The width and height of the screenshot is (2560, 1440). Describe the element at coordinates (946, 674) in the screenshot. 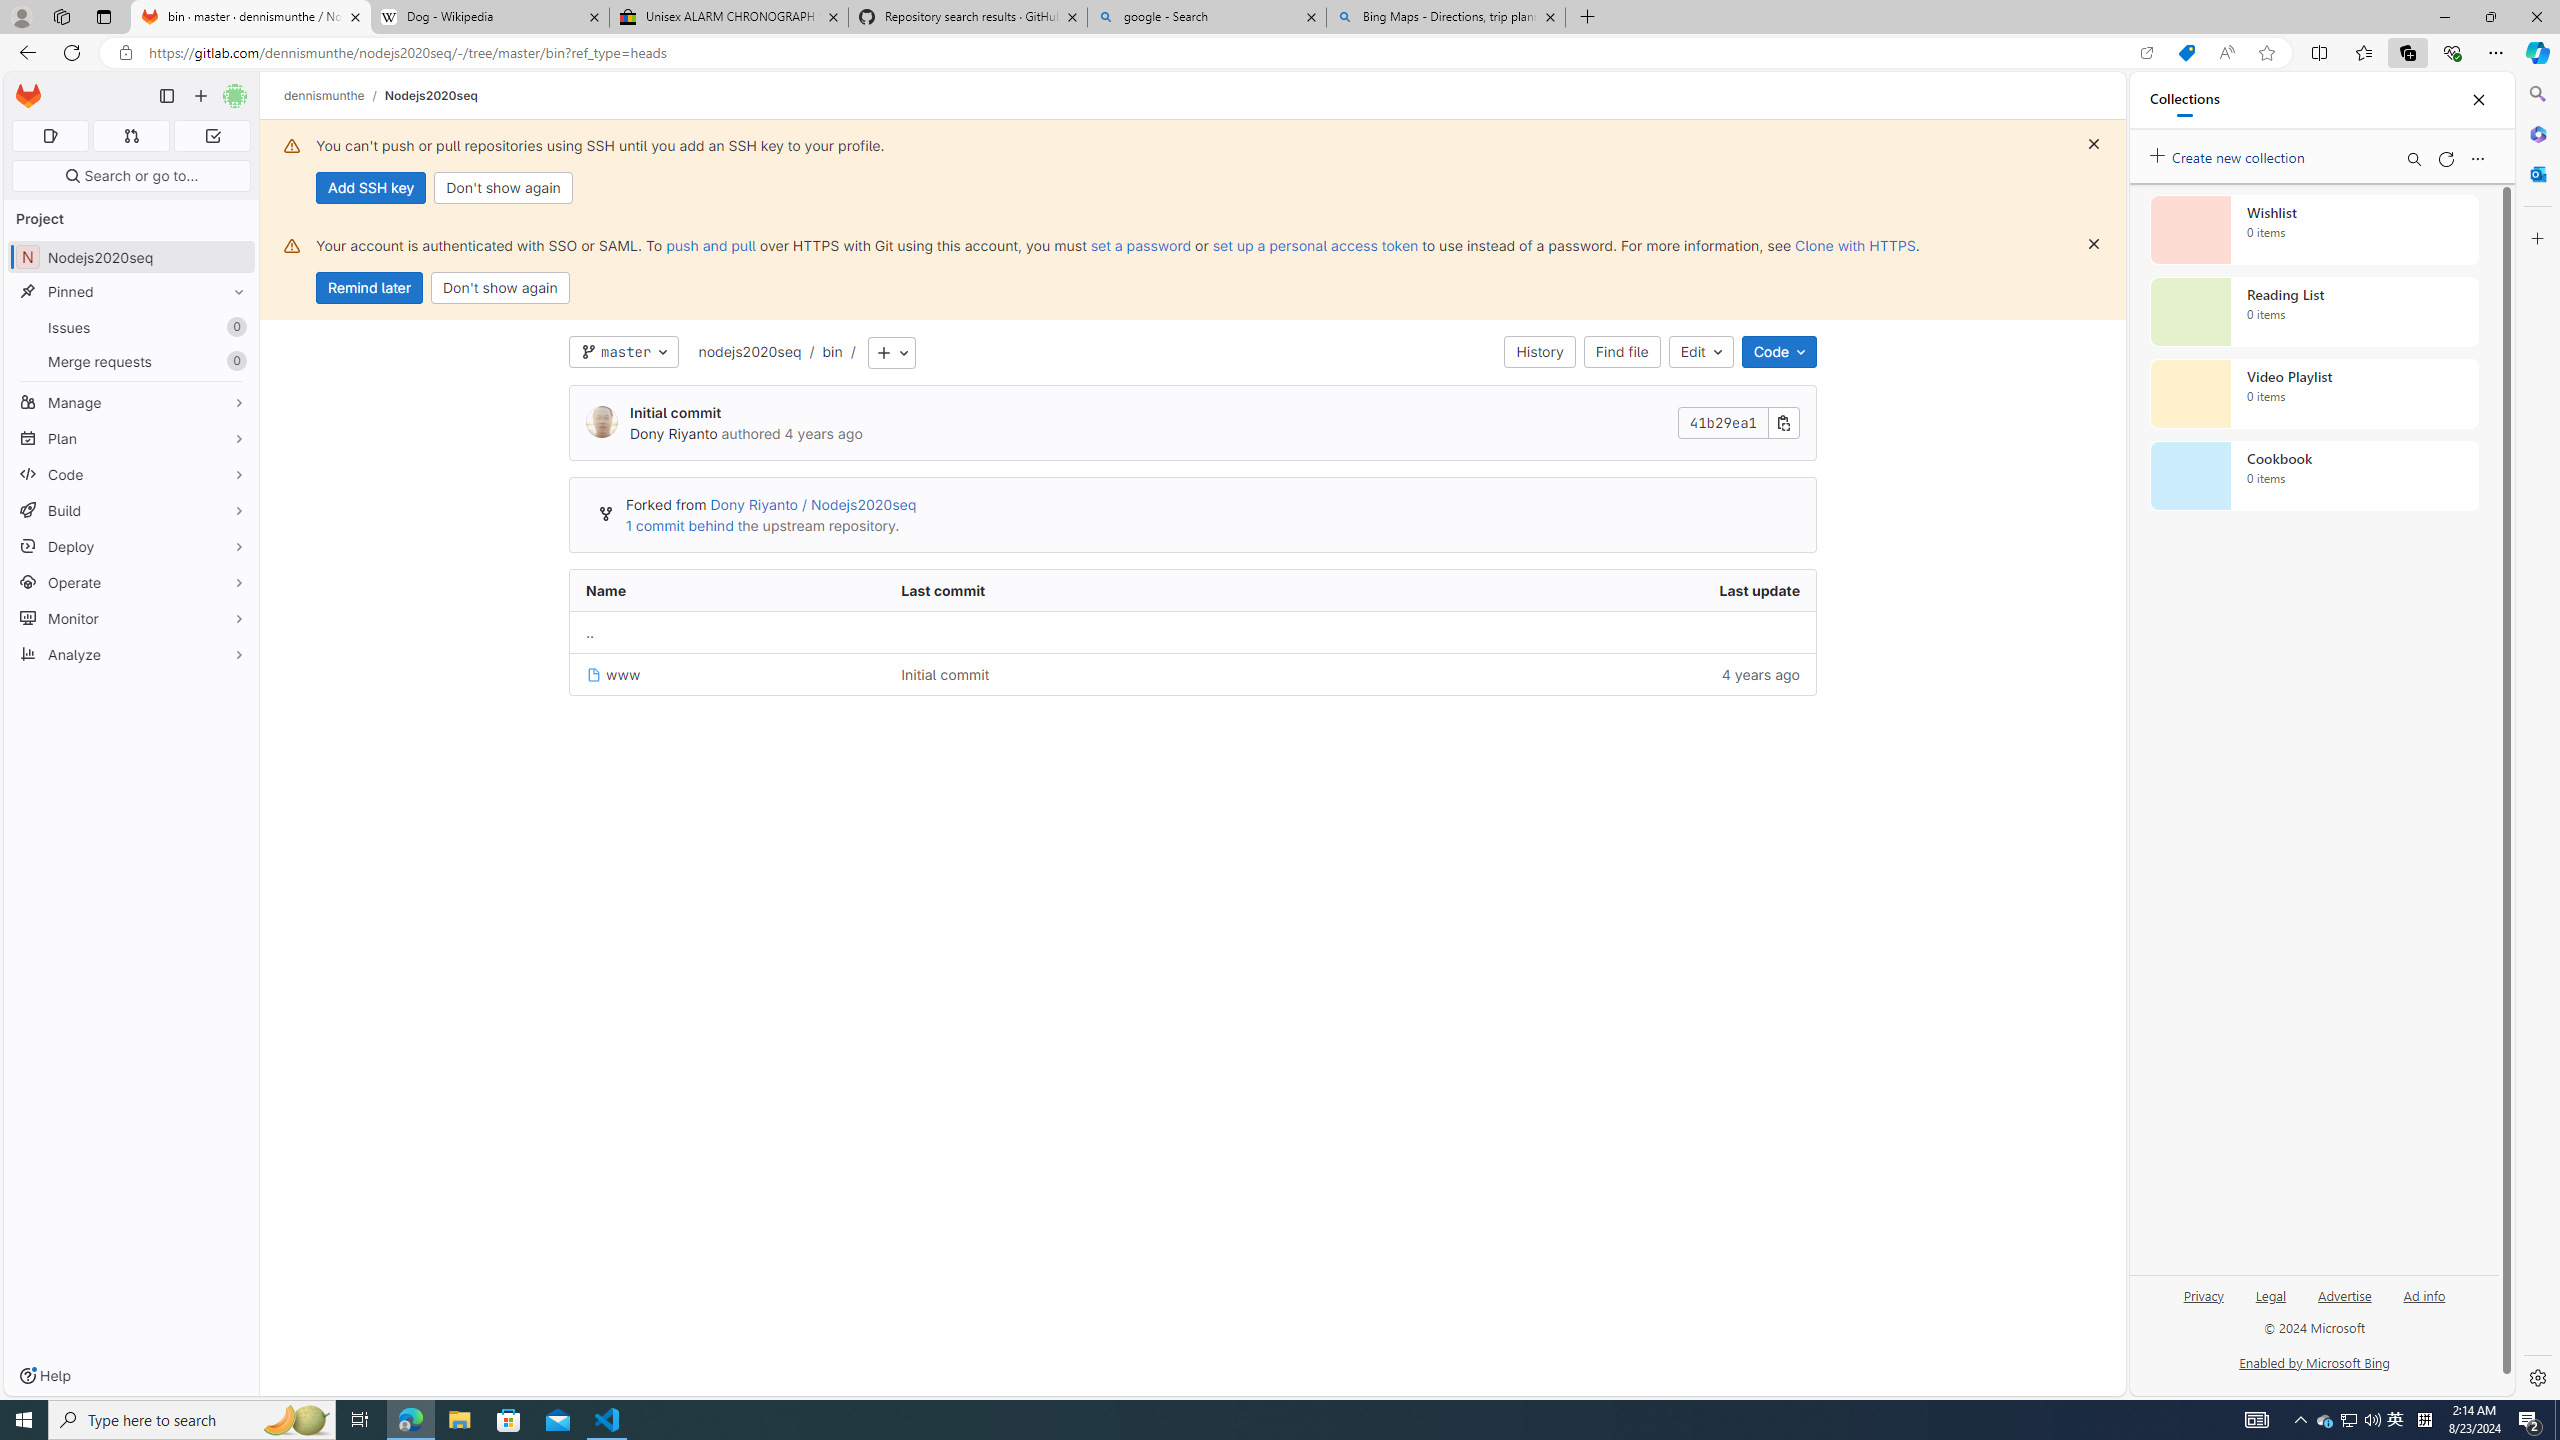

I see `Initial commit` at that location.